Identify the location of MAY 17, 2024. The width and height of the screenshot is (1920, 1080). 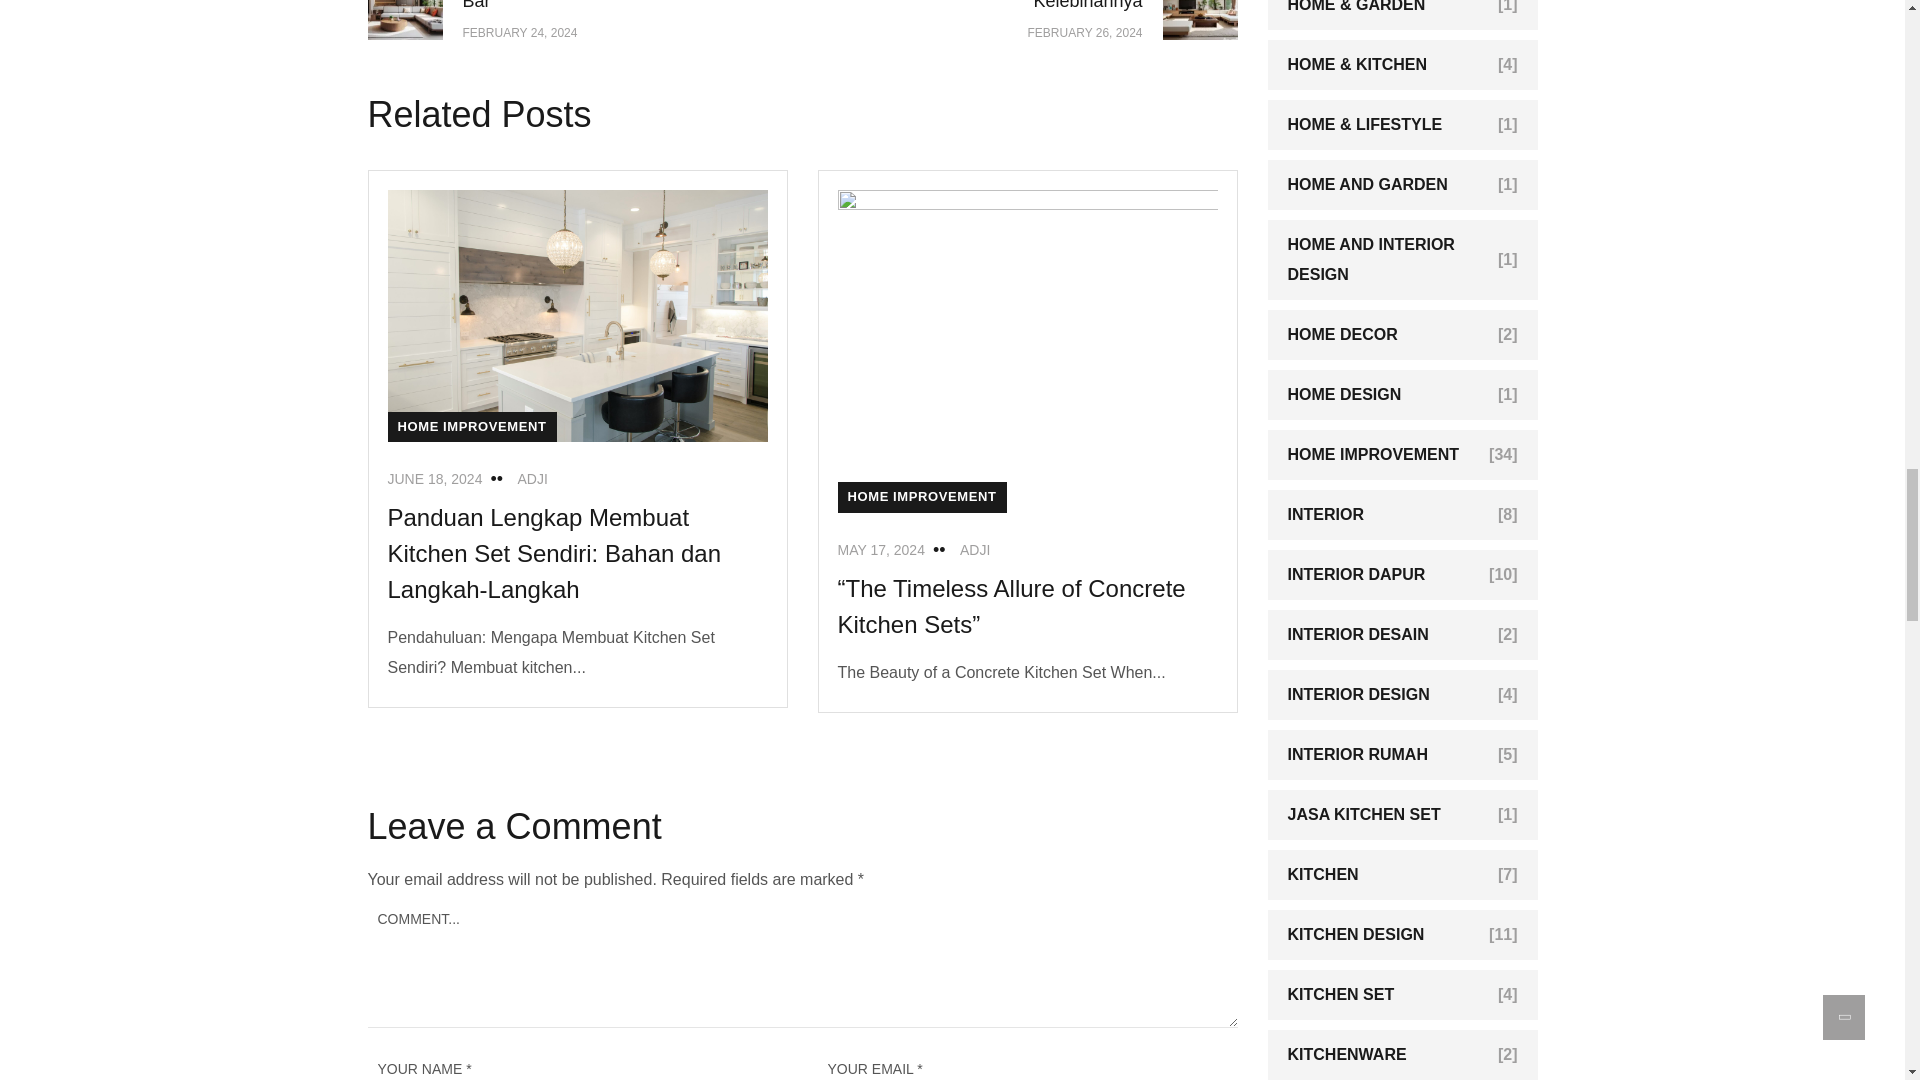
(881, 550).